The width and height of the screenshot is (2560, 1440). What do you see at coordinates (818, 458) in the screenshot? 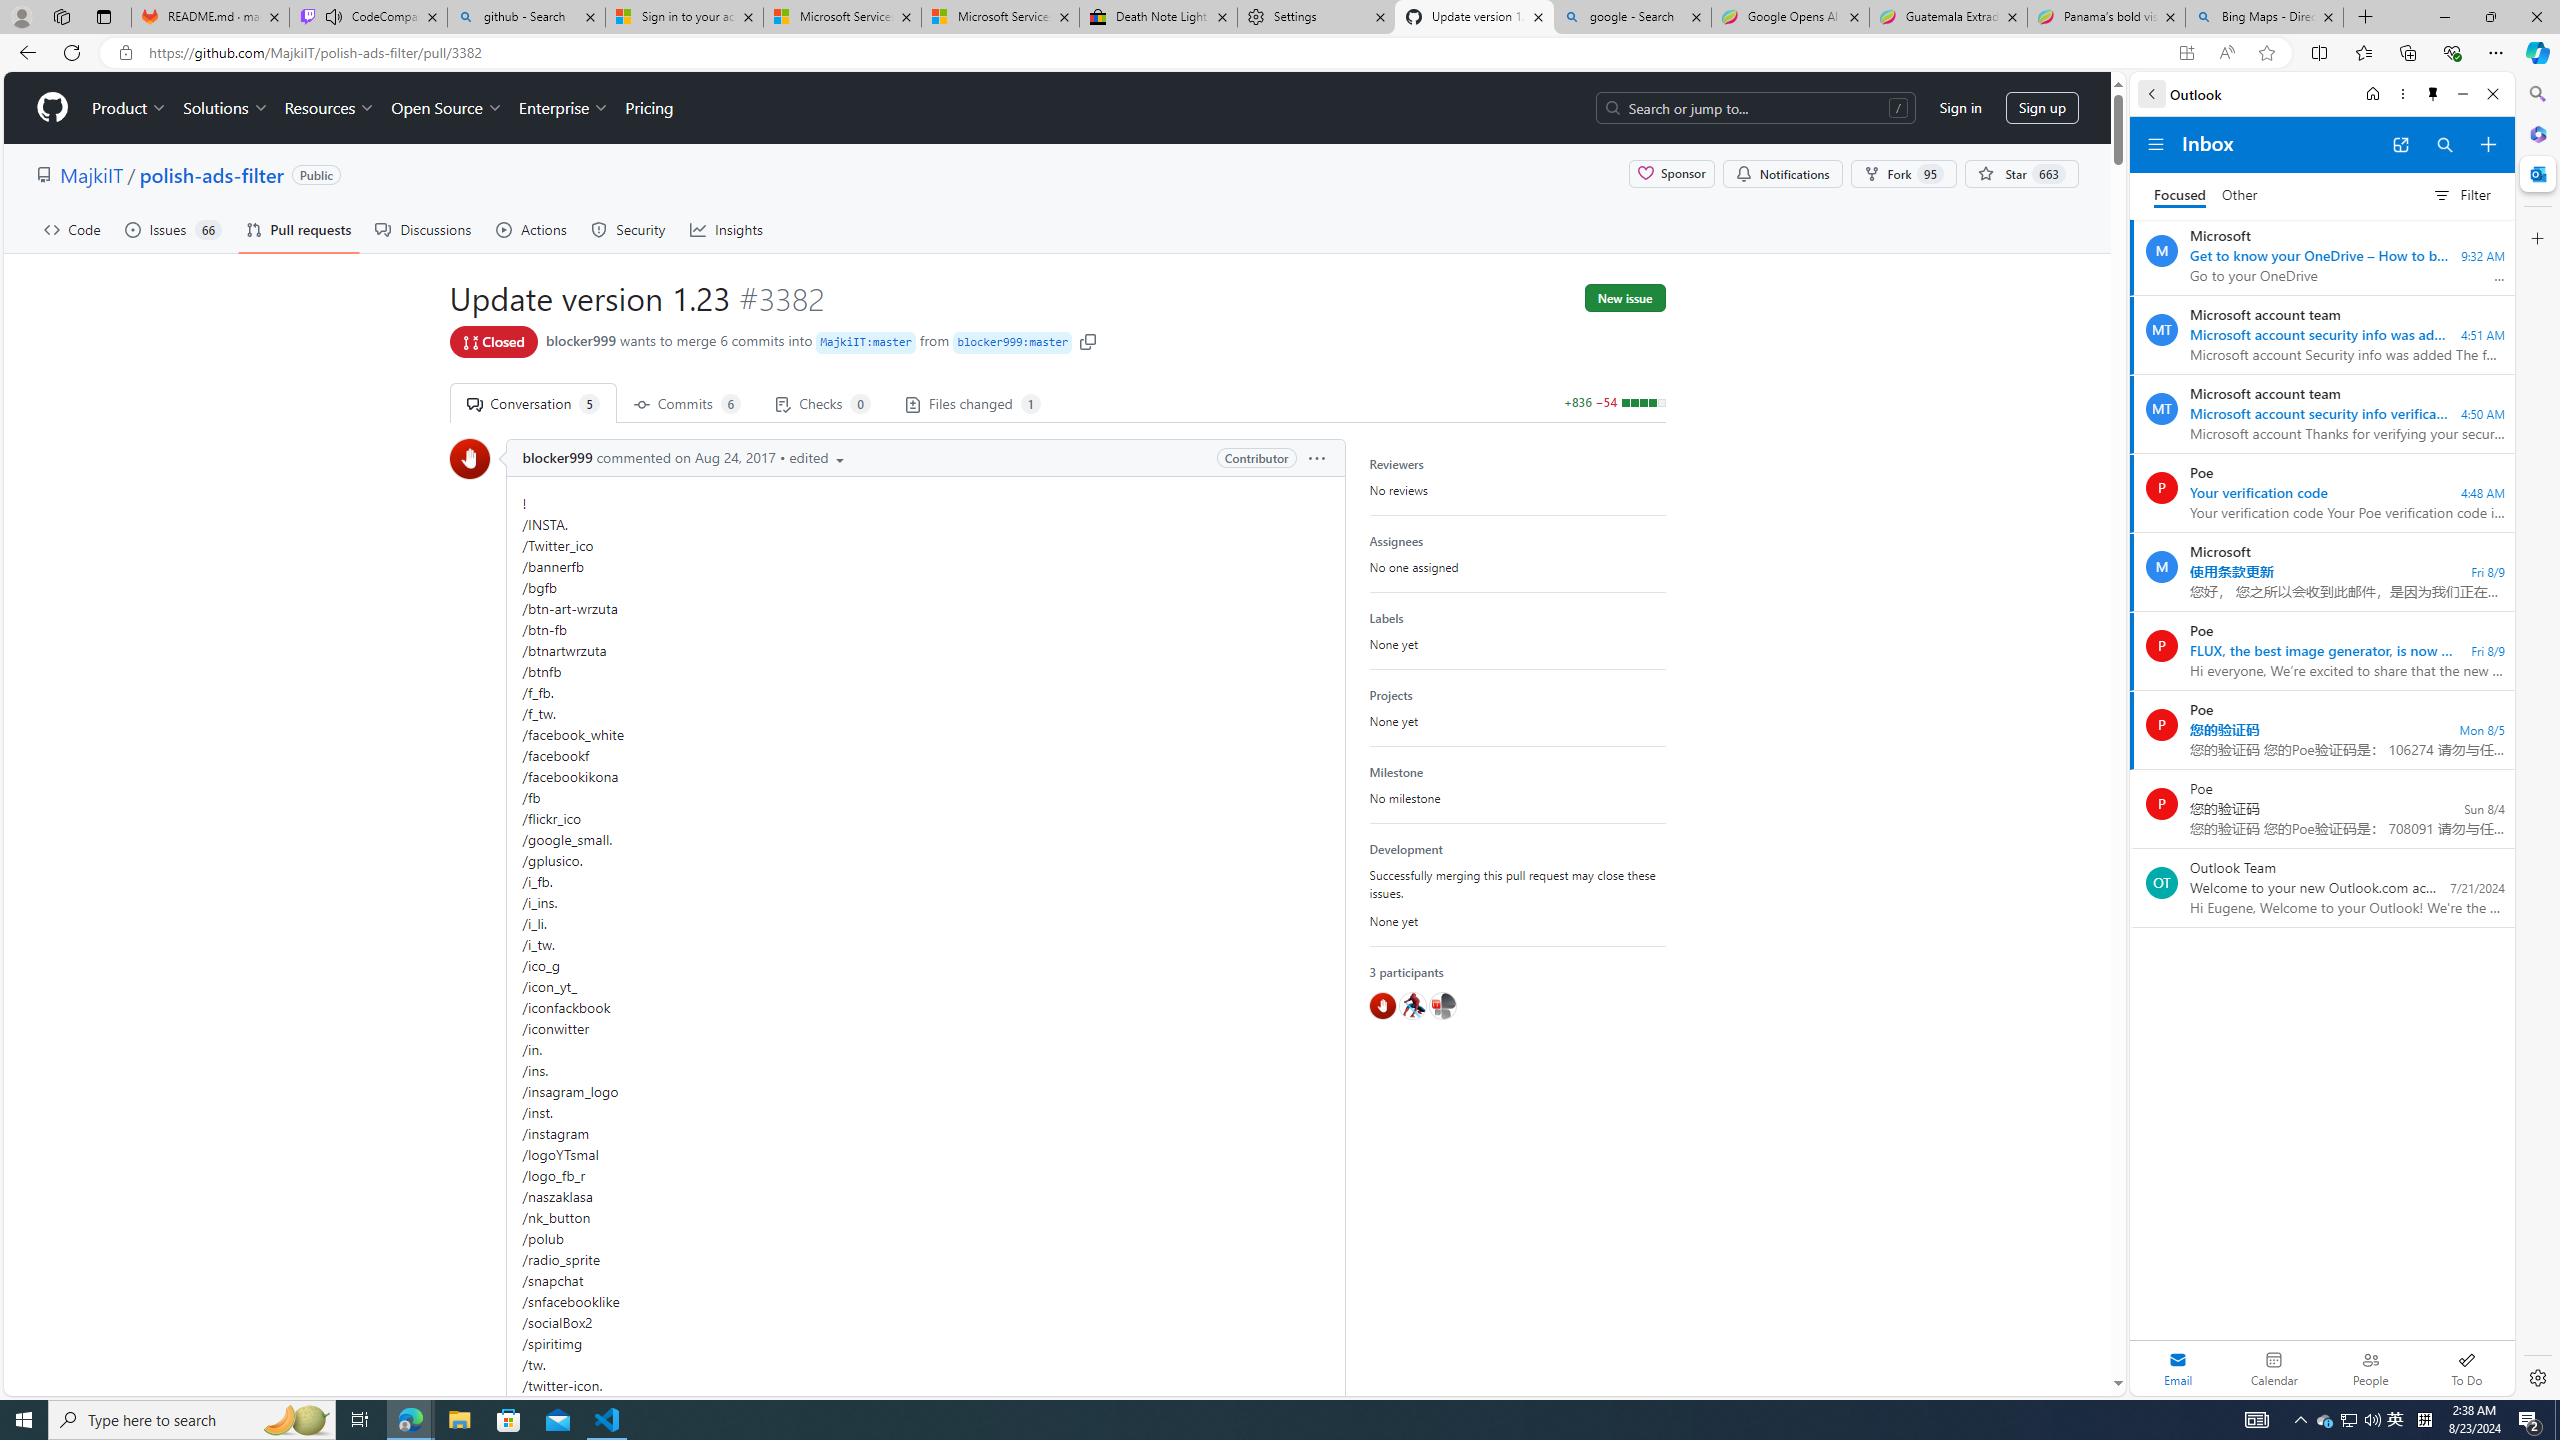
I see `edited ` at bounding box center [818, 458].